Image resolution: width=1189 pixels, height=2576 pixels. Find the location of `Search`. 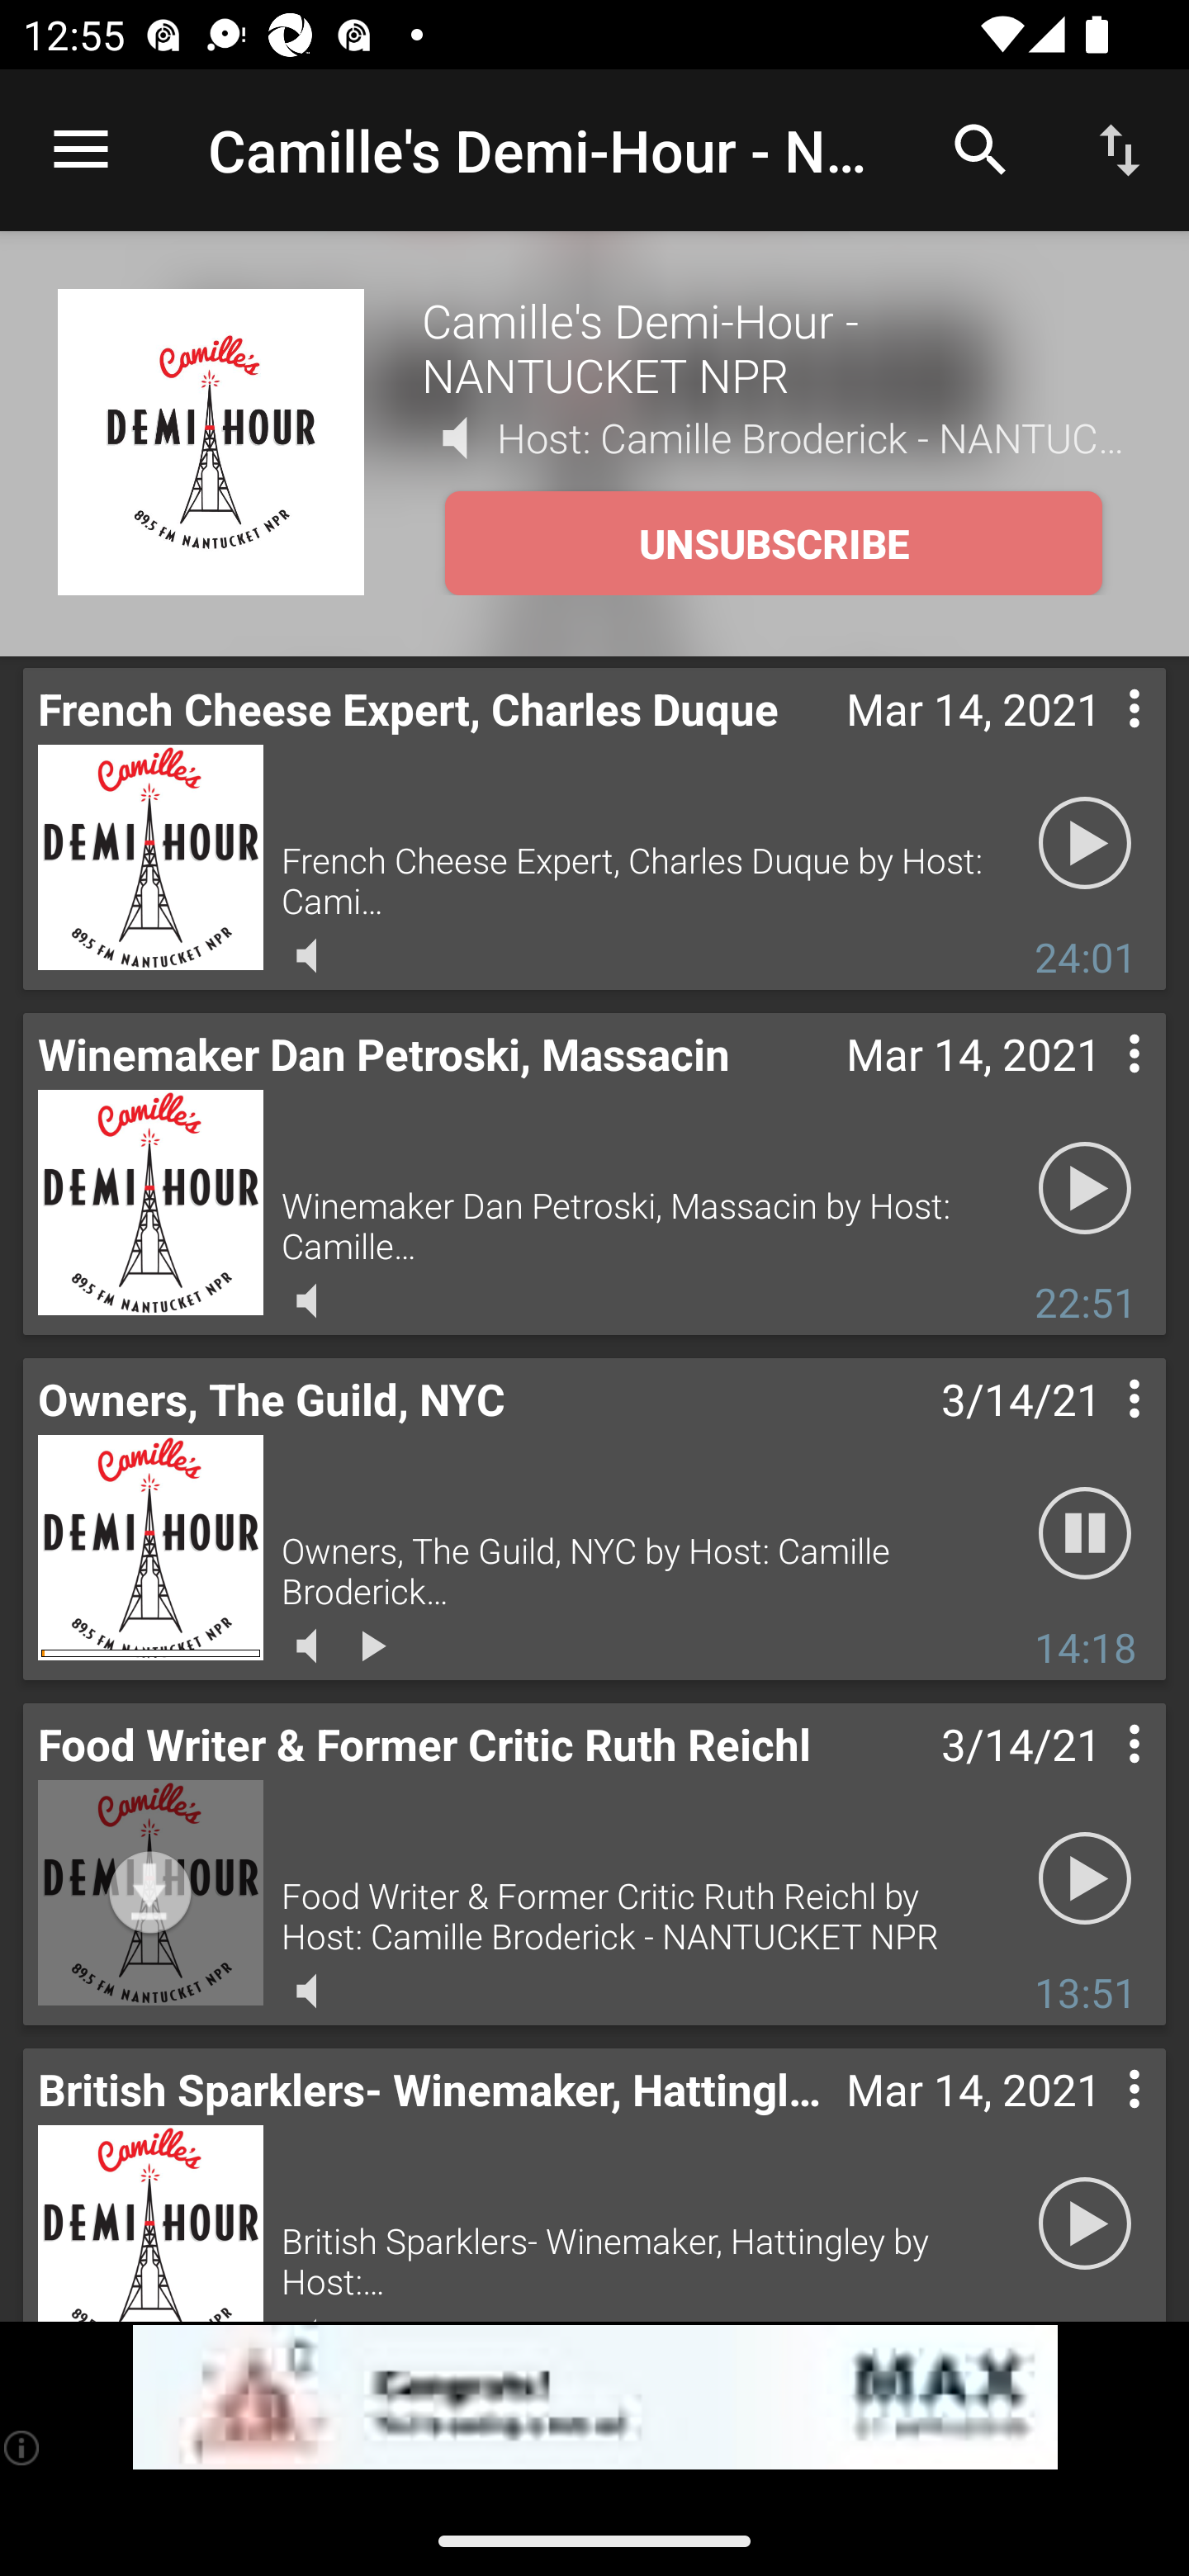

Search is located at coordinates (981, 149).